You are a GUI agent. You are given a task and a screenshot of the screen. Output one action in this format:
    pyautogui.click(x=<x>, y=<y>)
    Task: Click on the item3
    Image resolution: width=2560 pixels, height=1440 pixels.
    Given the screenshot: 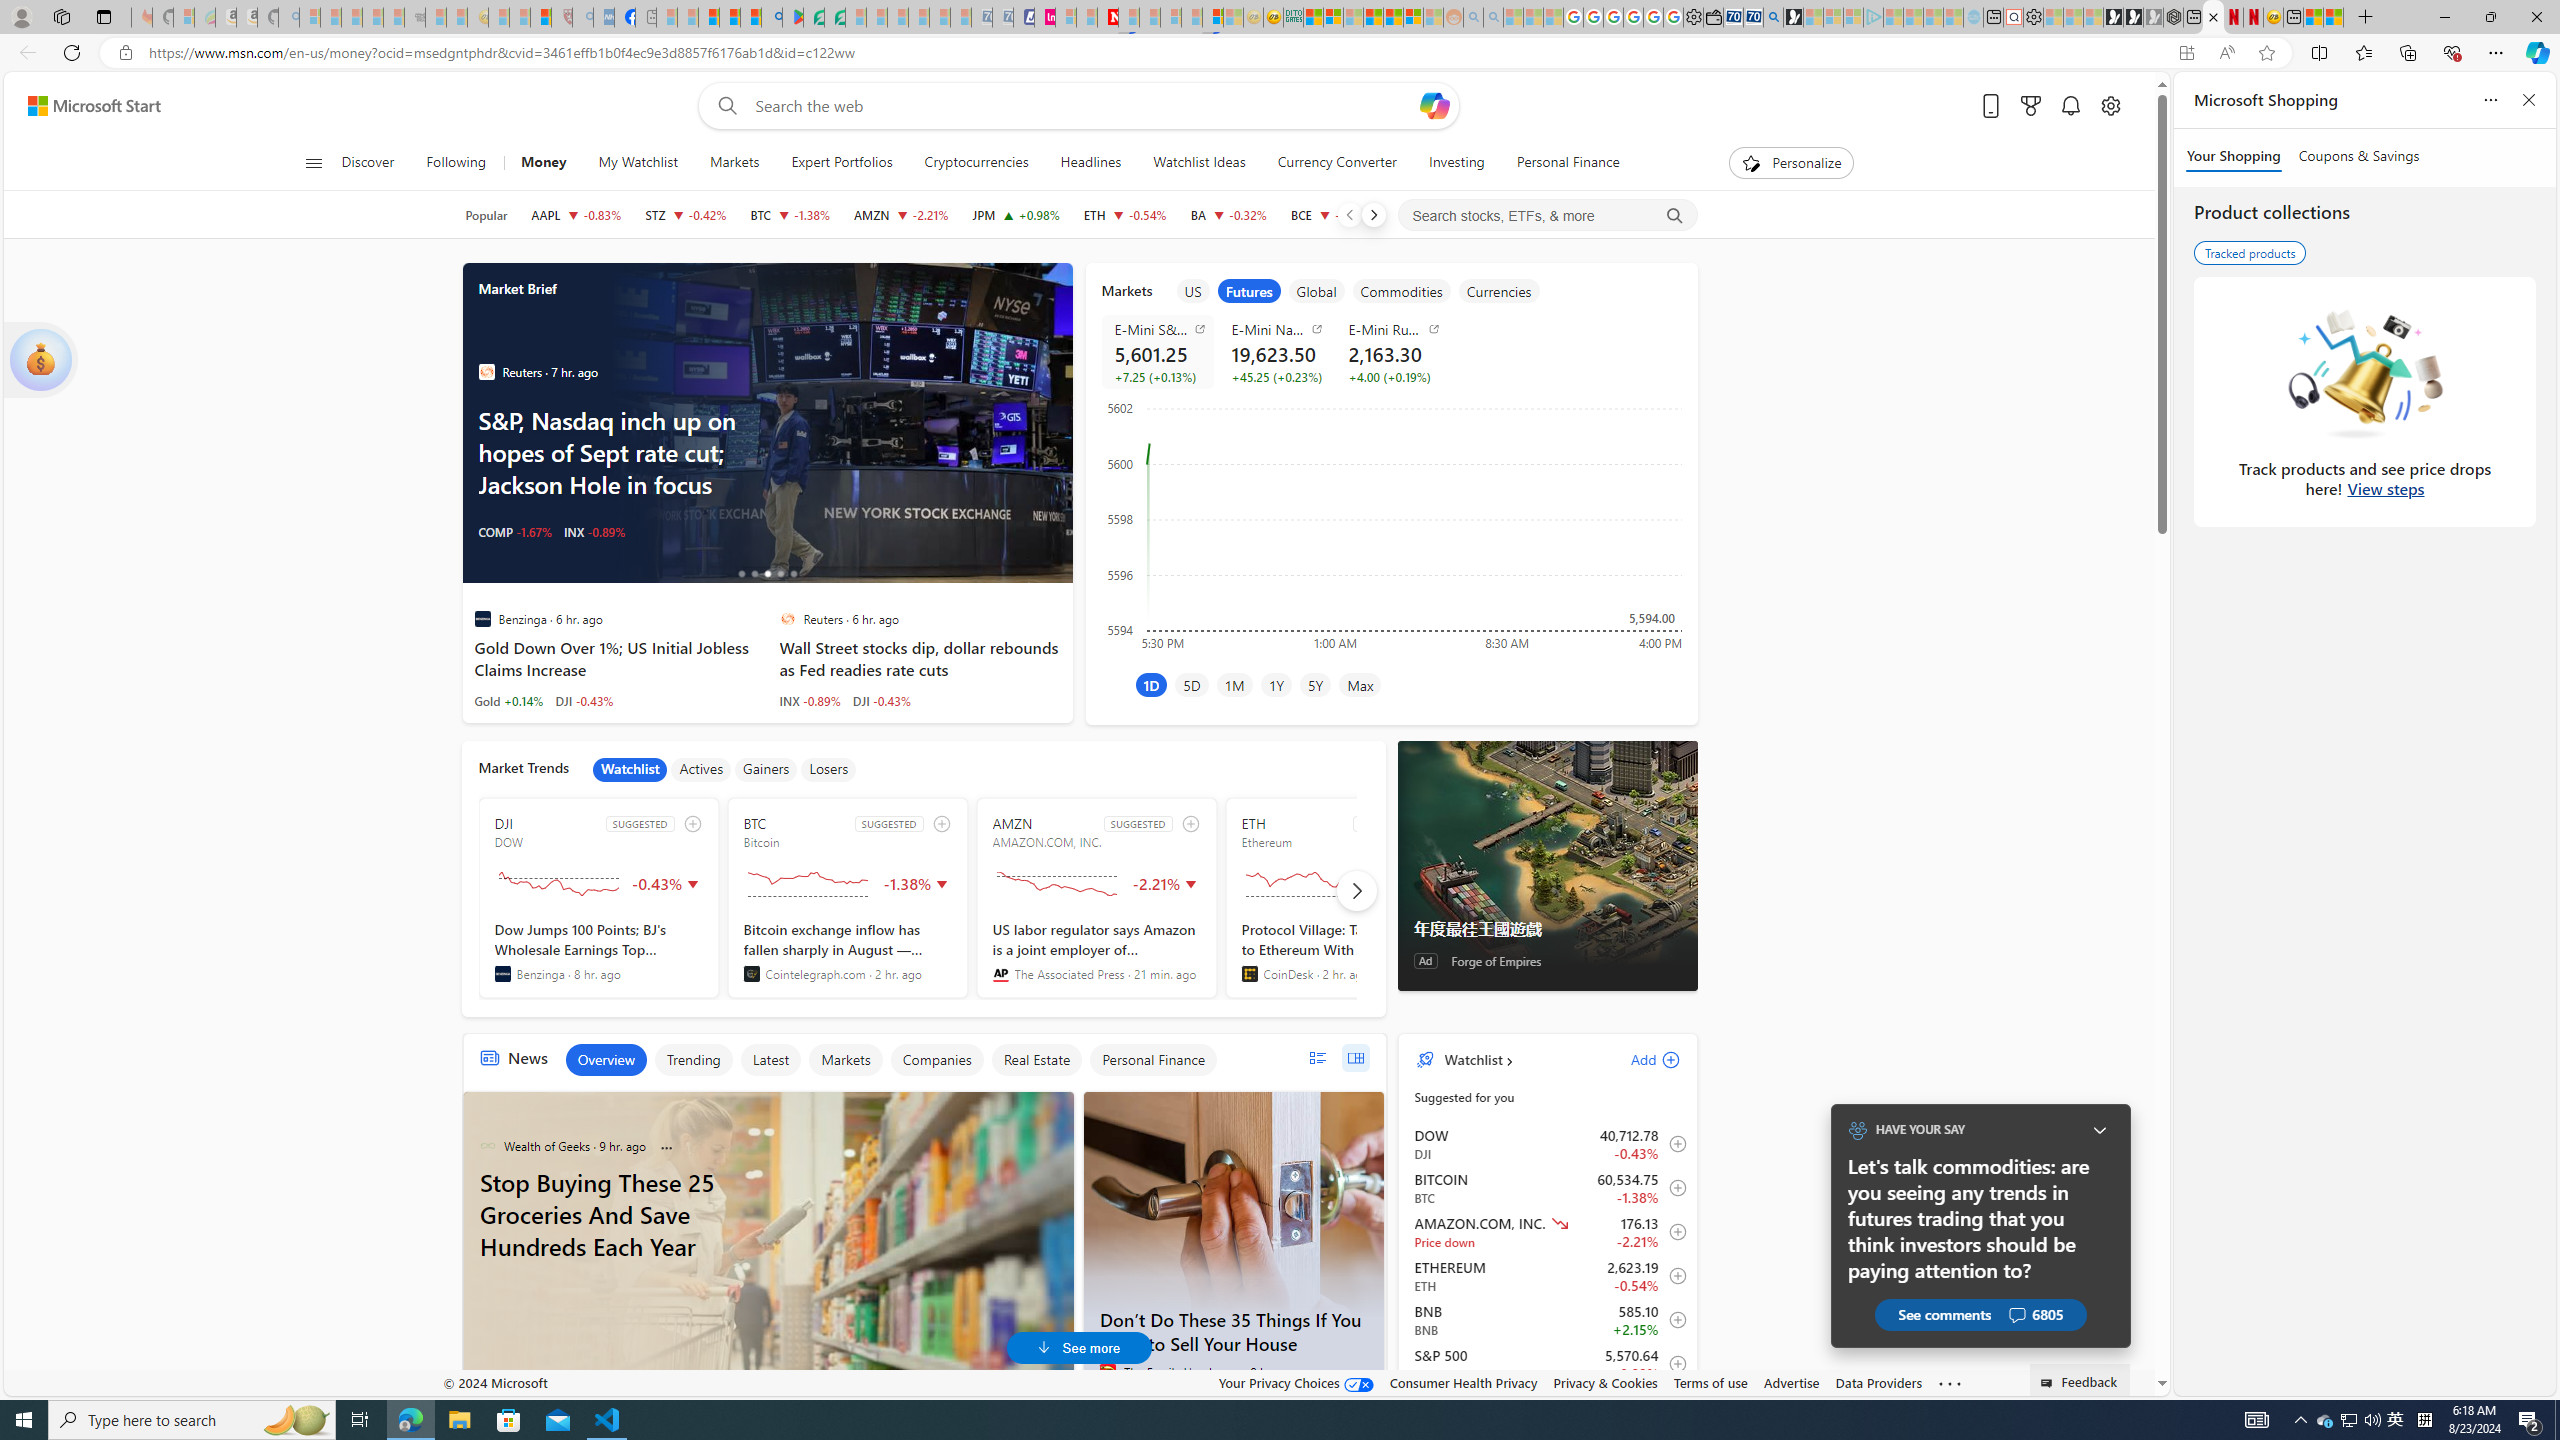 What is the action you would take?
    pyautogui.click(x=1316, y=290)
    